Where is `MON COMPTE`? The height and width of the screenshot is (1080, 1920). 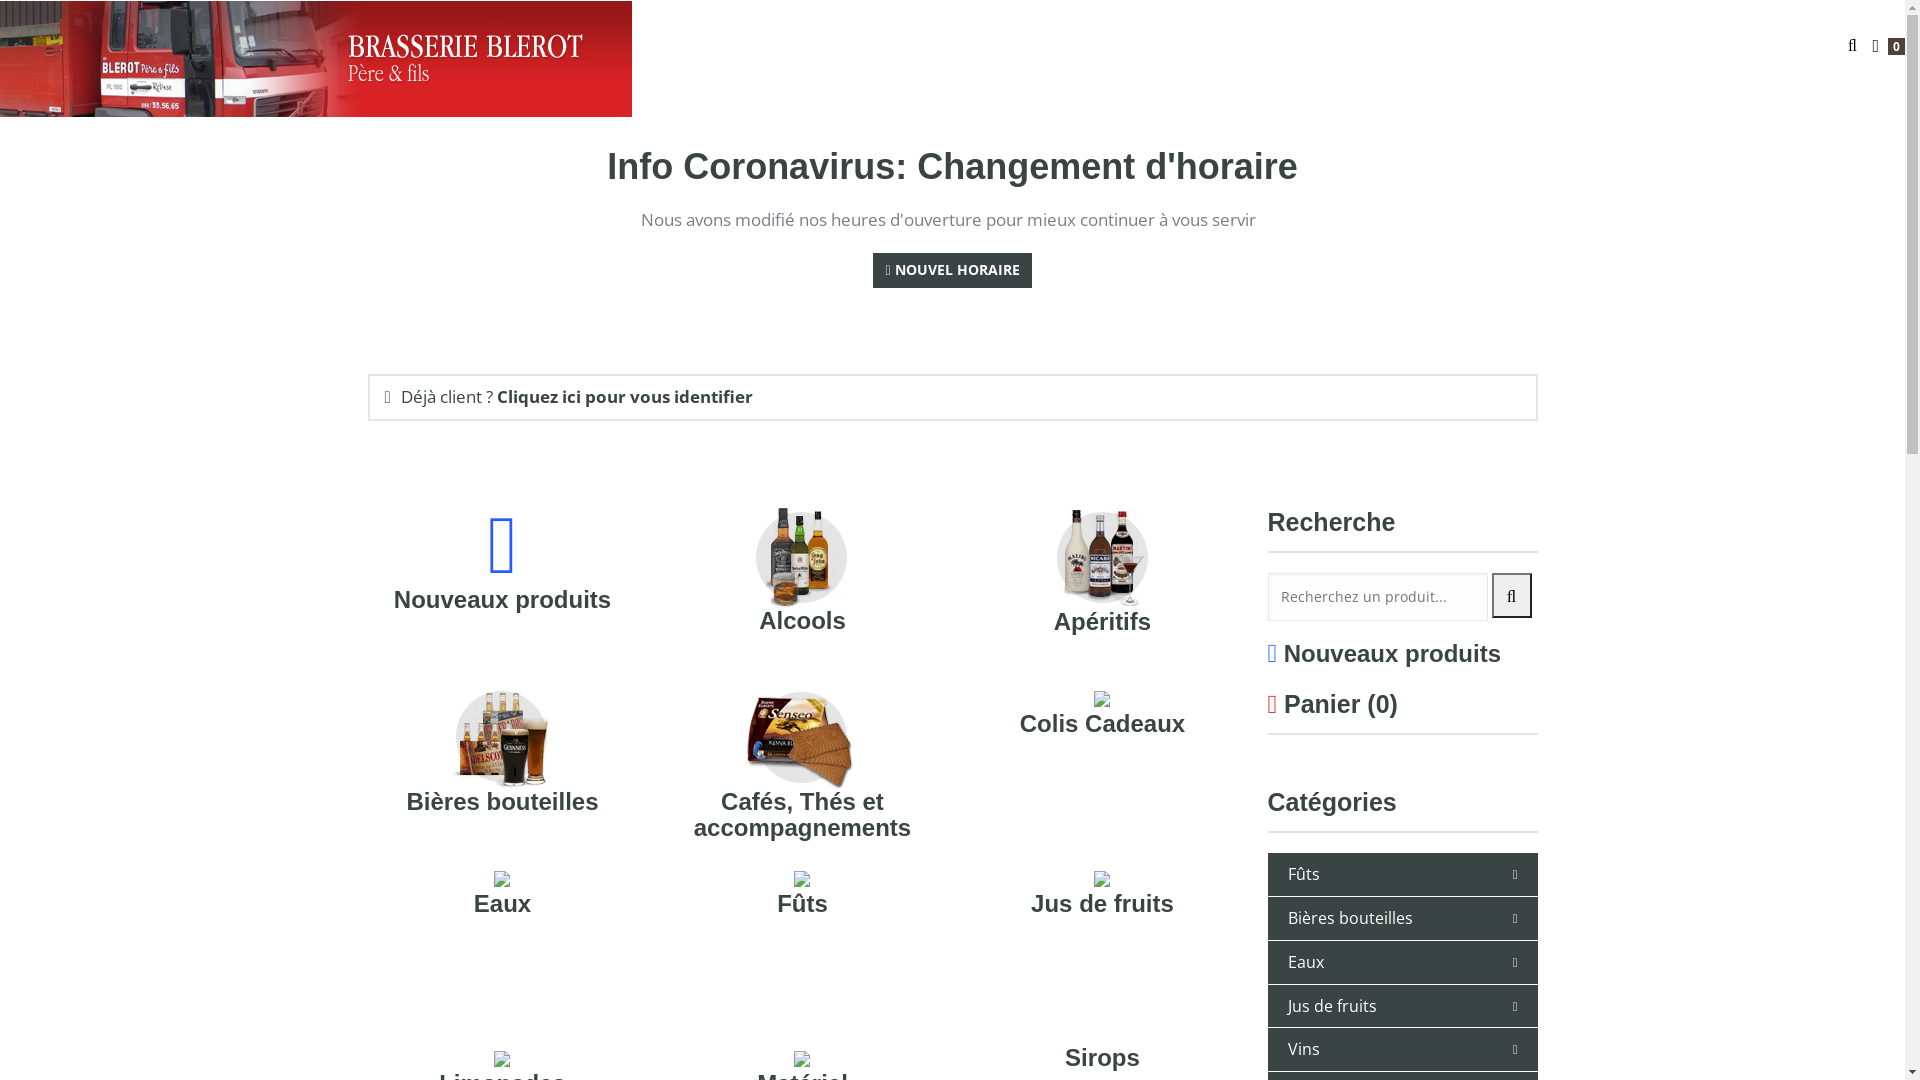
MON COMPTE is located at coordinates (1466, 46).